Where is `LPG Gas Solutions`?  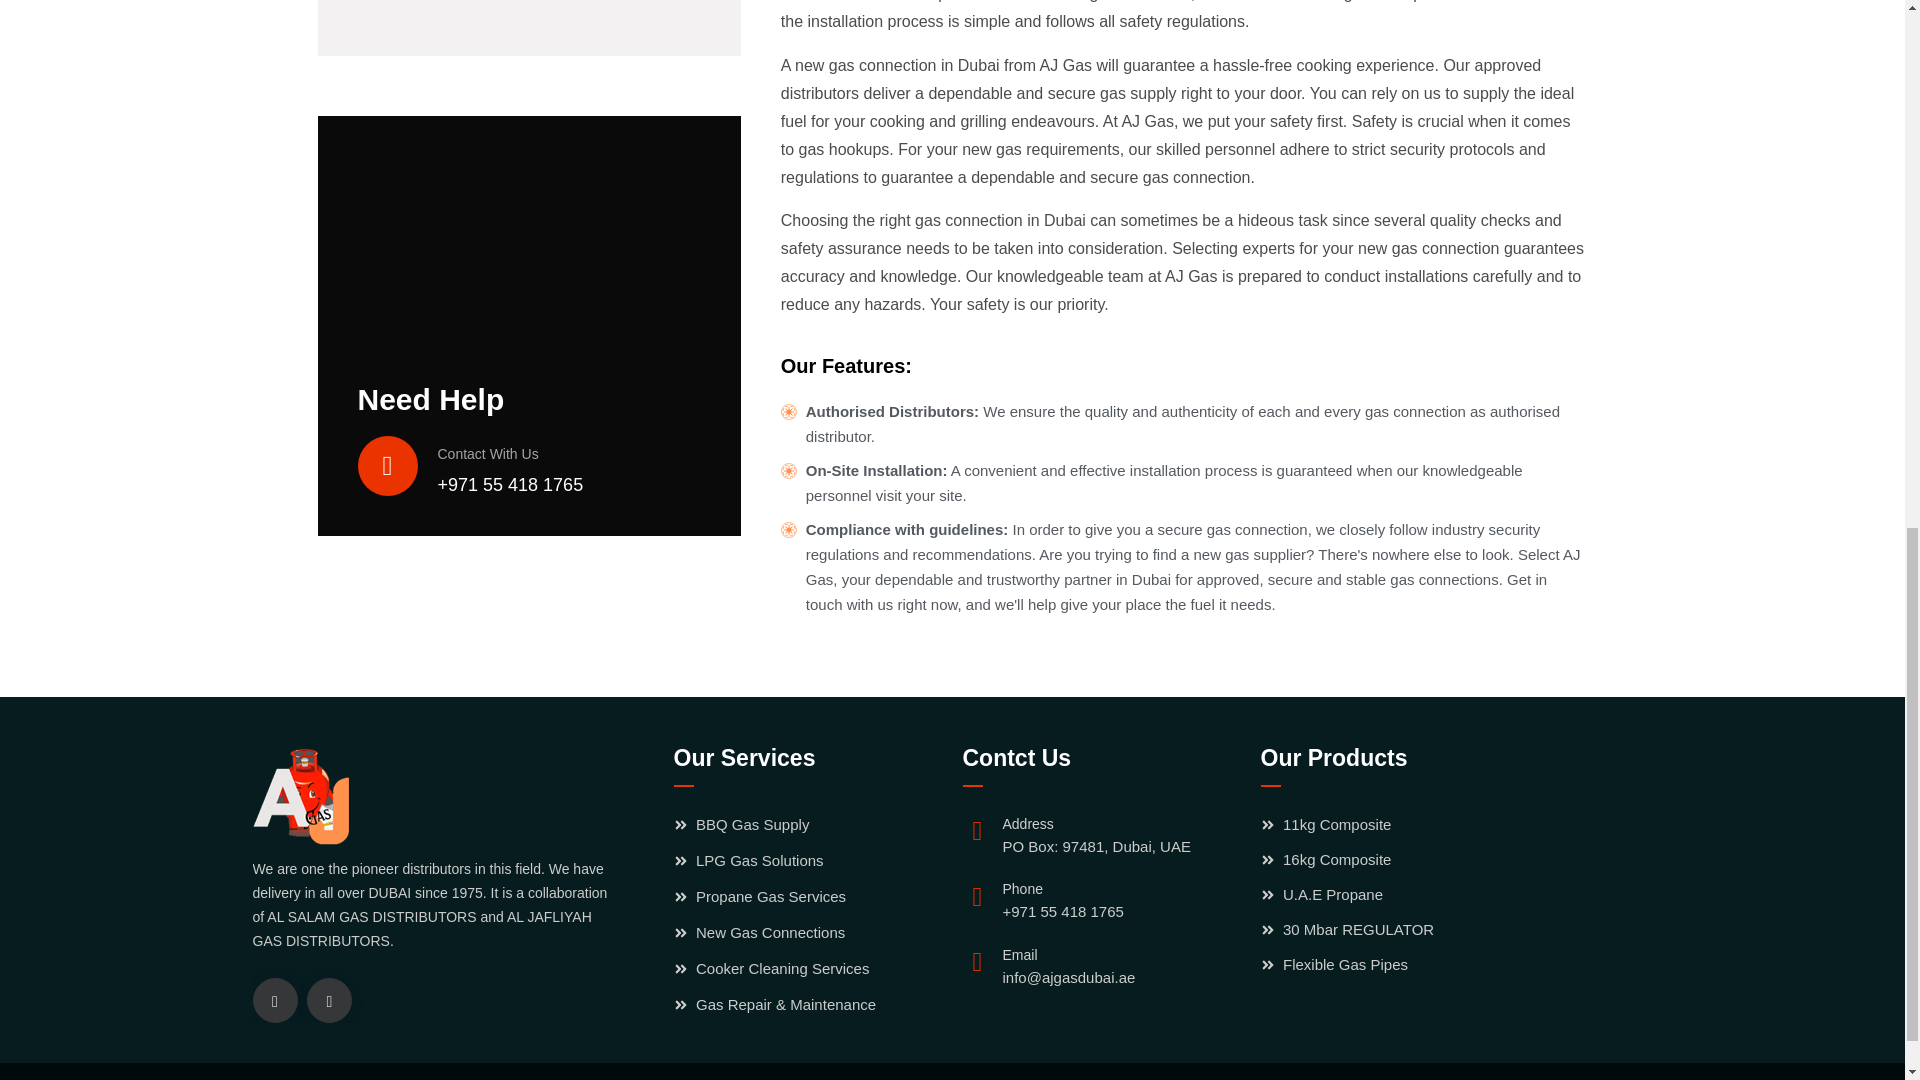 LPG Gas Solutions is located at coordinates (812, 860).